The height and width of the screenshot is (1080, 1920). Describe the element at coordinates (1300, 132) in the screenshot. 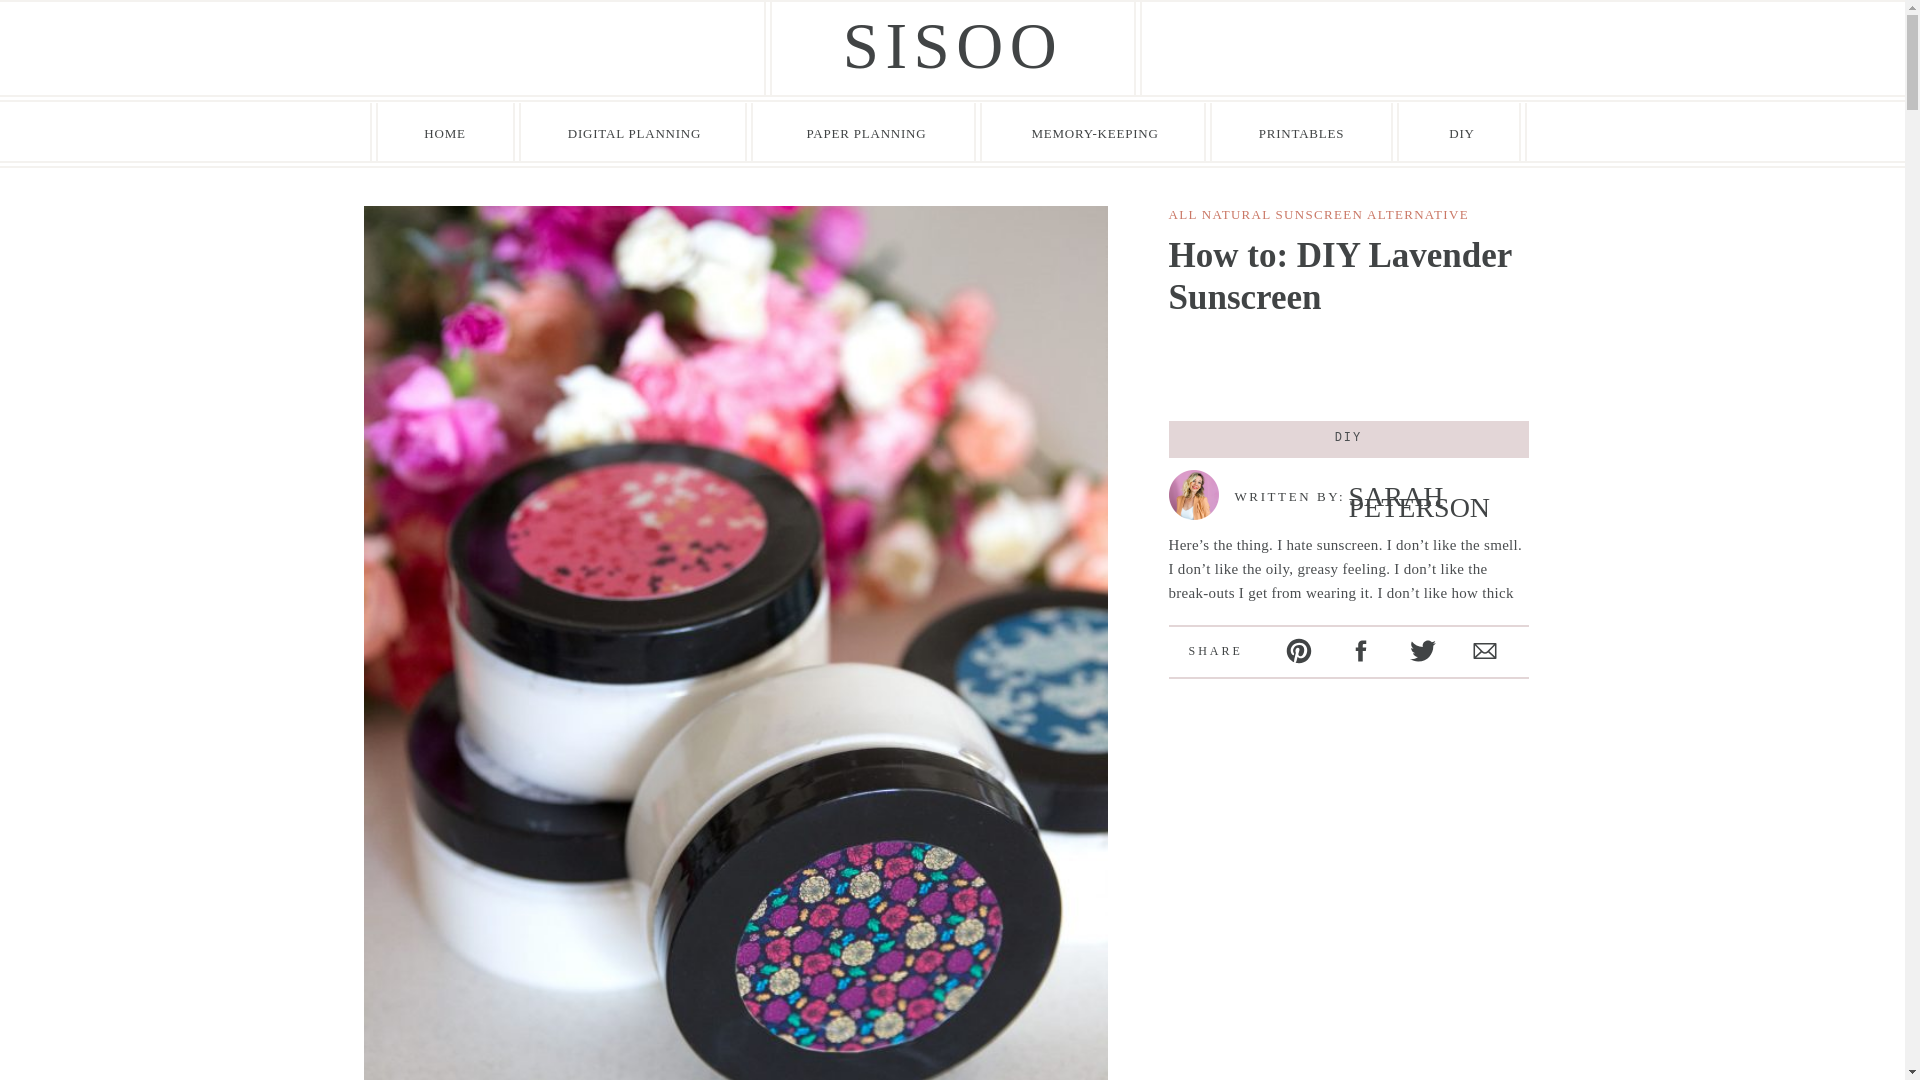

I see `PRINTABLES` at that location.